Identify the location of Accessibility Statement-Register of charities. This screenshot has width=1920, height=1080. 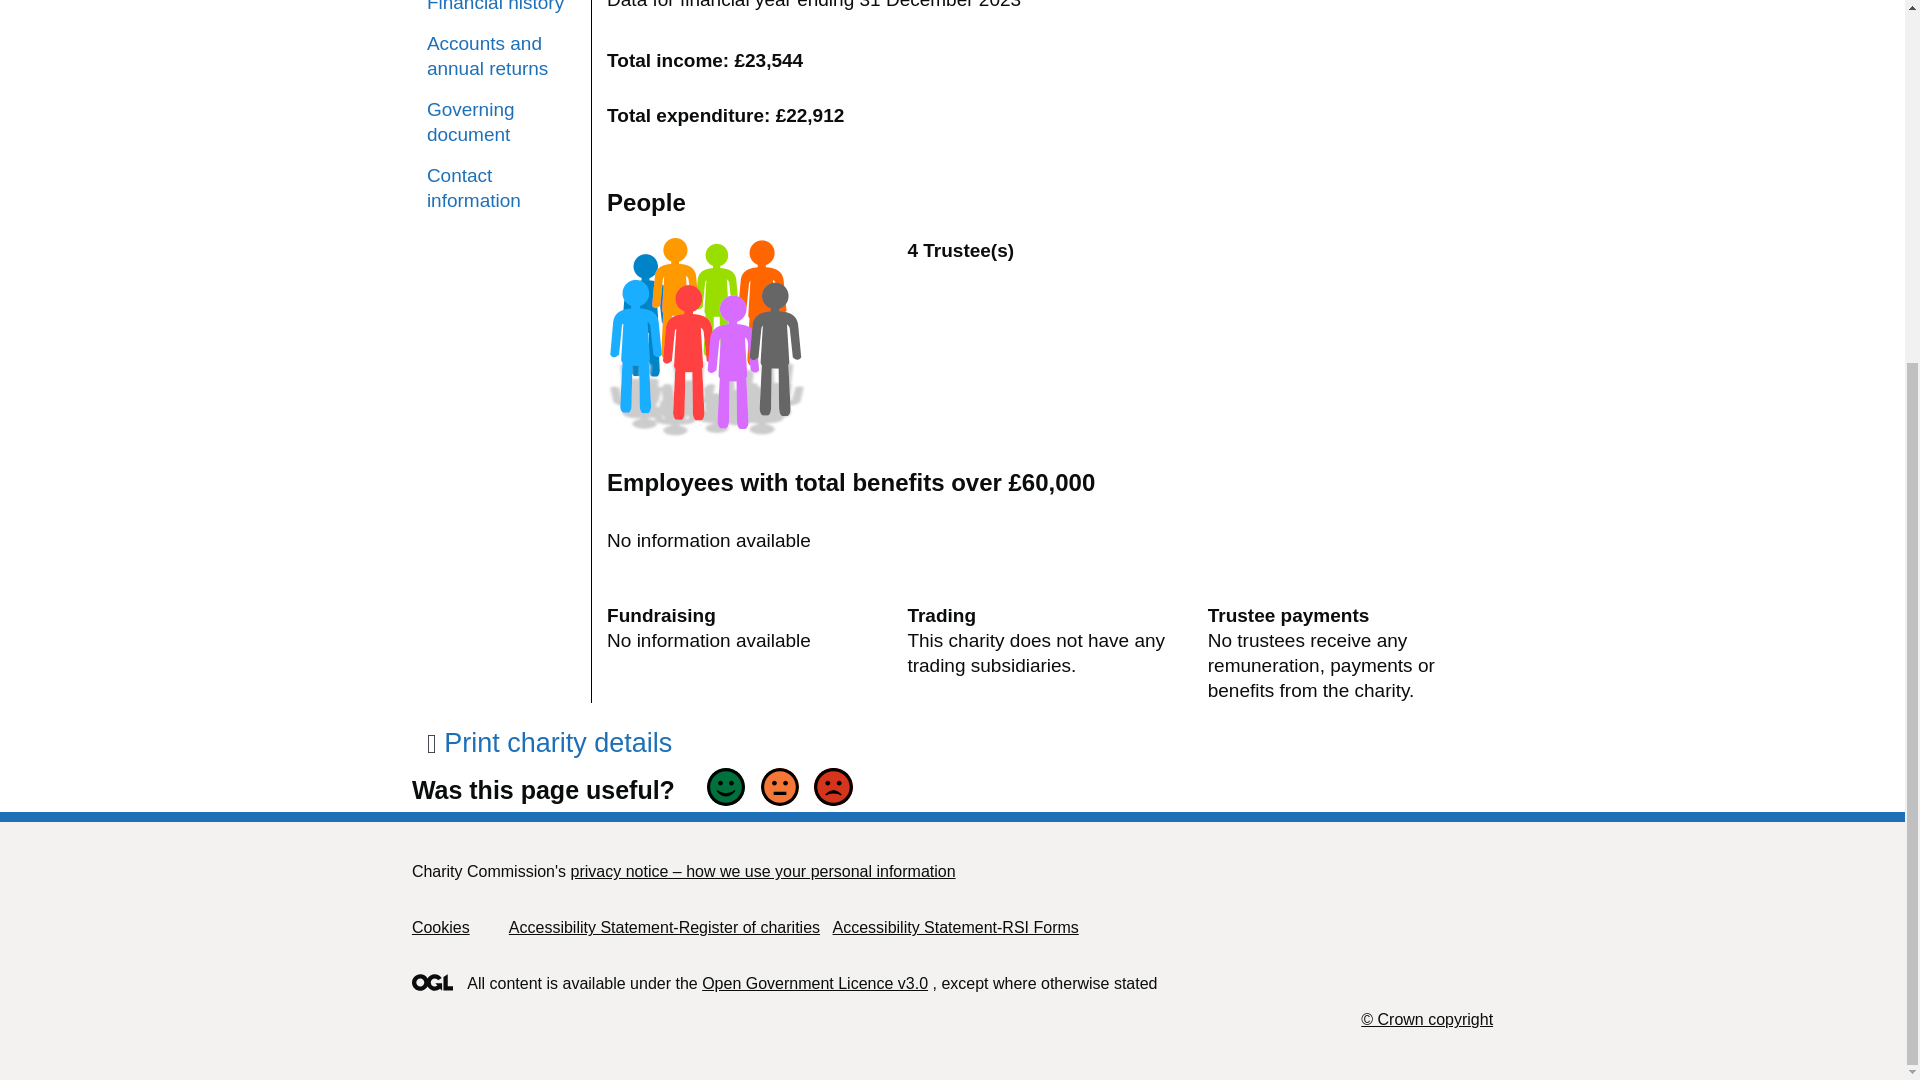
(664, 928).